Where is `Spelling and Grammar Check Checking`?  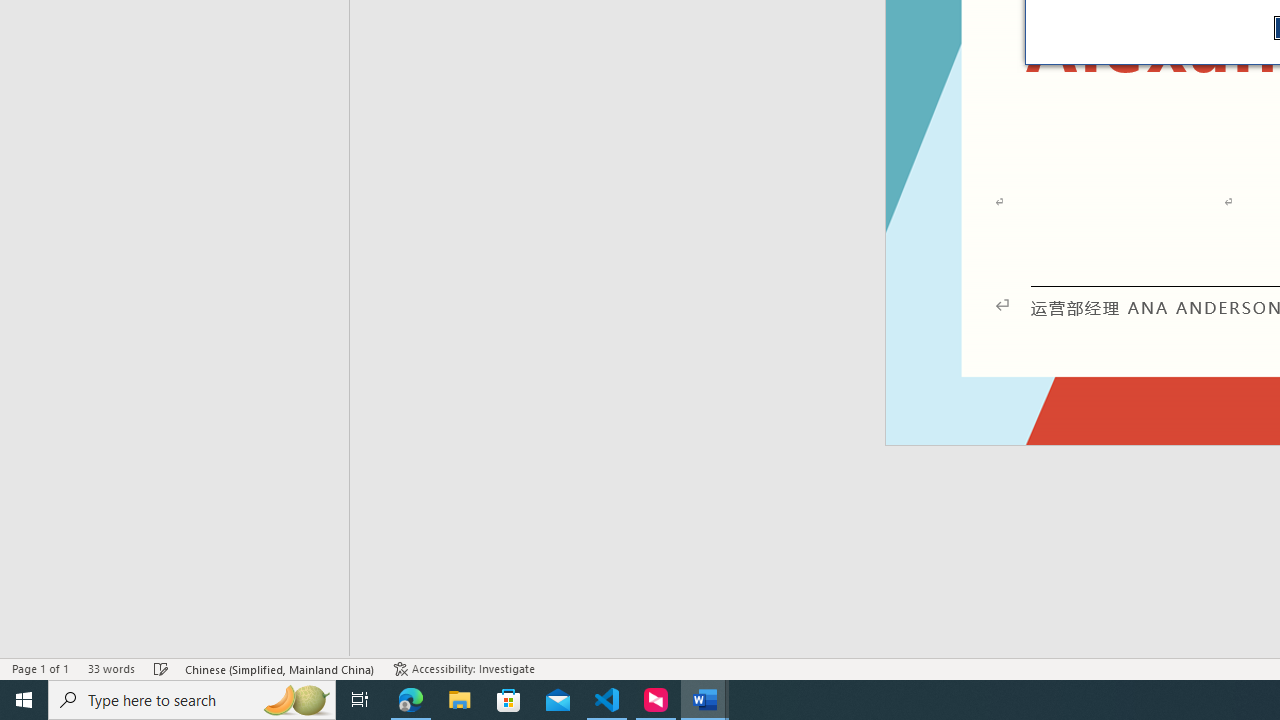
Spelling and Grammar Check Checking is located at coordinates (161, 668).